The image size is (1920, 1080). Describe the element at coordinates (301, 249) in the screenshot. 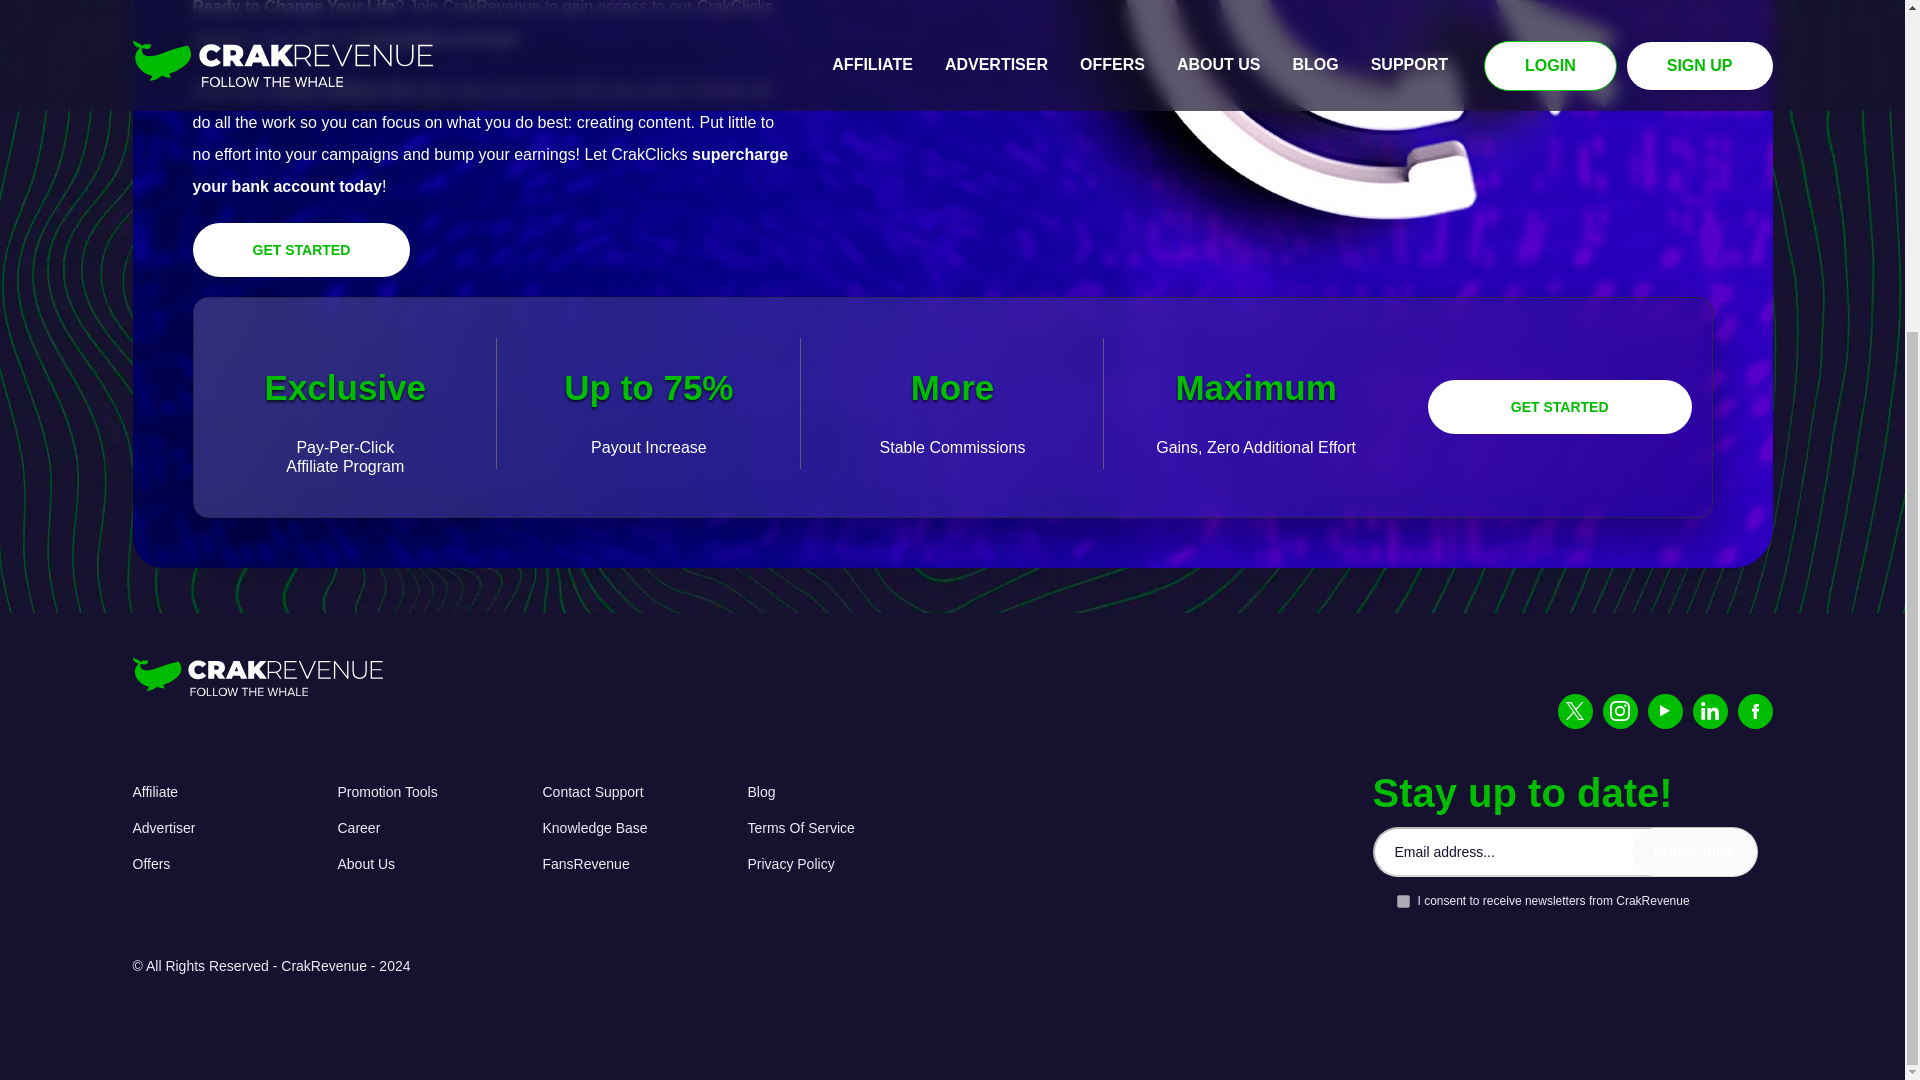

I see `GET STARTED` at that location.